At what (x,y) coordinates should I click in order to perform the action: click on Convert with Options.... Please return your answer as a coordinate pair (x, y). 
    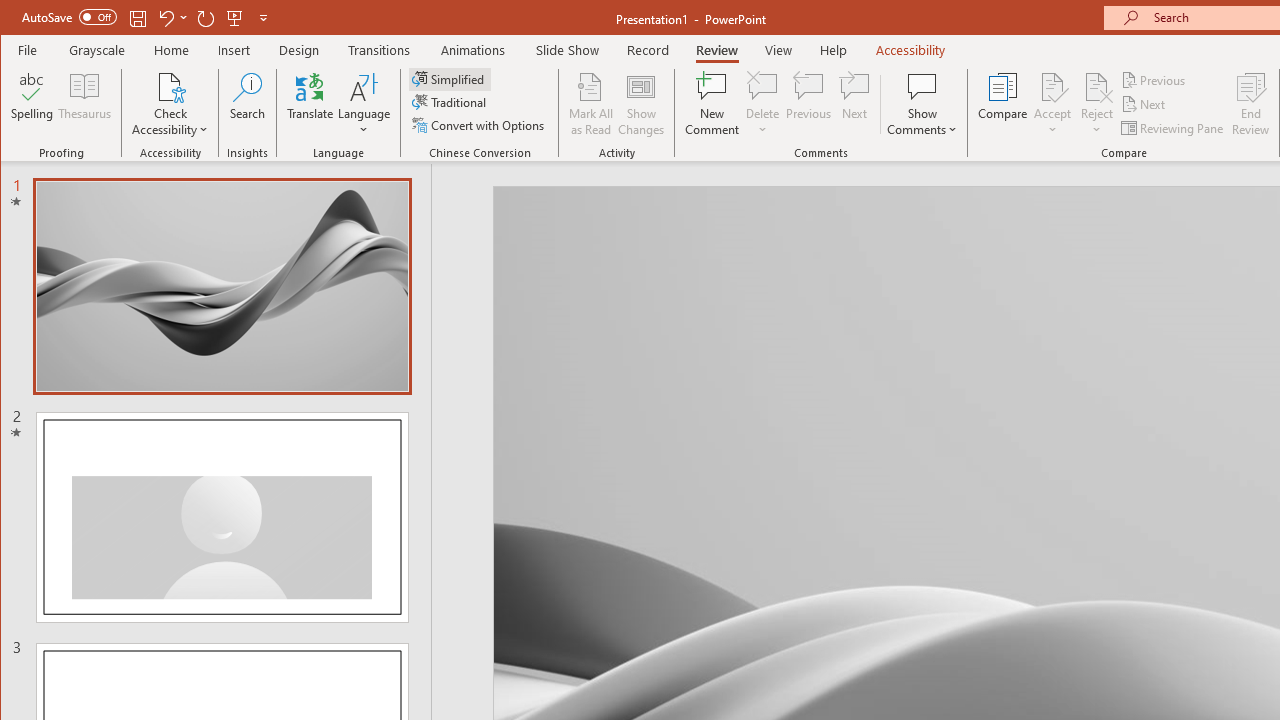
    Looking at the image, I should click on (480, 124).